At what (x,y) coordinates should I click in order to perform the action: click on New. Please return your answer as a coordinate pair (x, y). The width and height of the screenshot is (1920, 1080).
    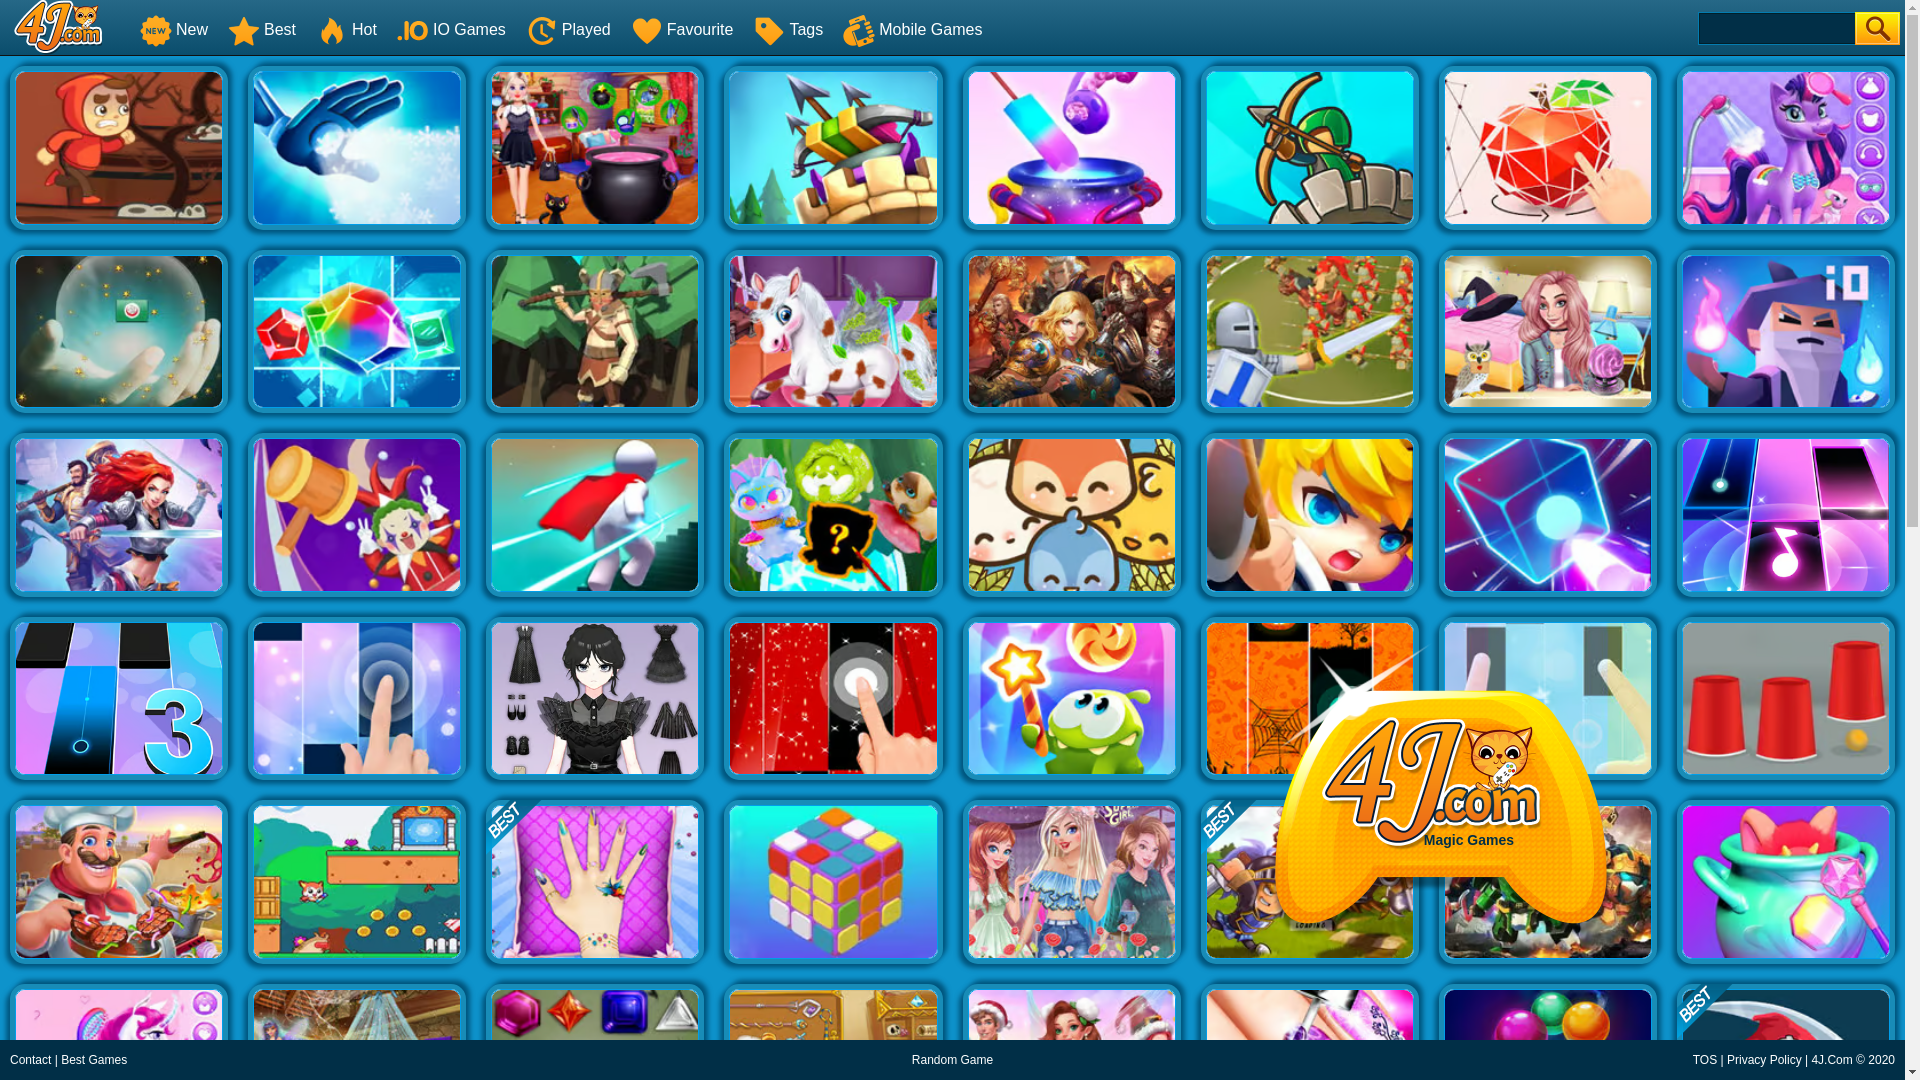
    Looking at the image, I should click on (174, 28).